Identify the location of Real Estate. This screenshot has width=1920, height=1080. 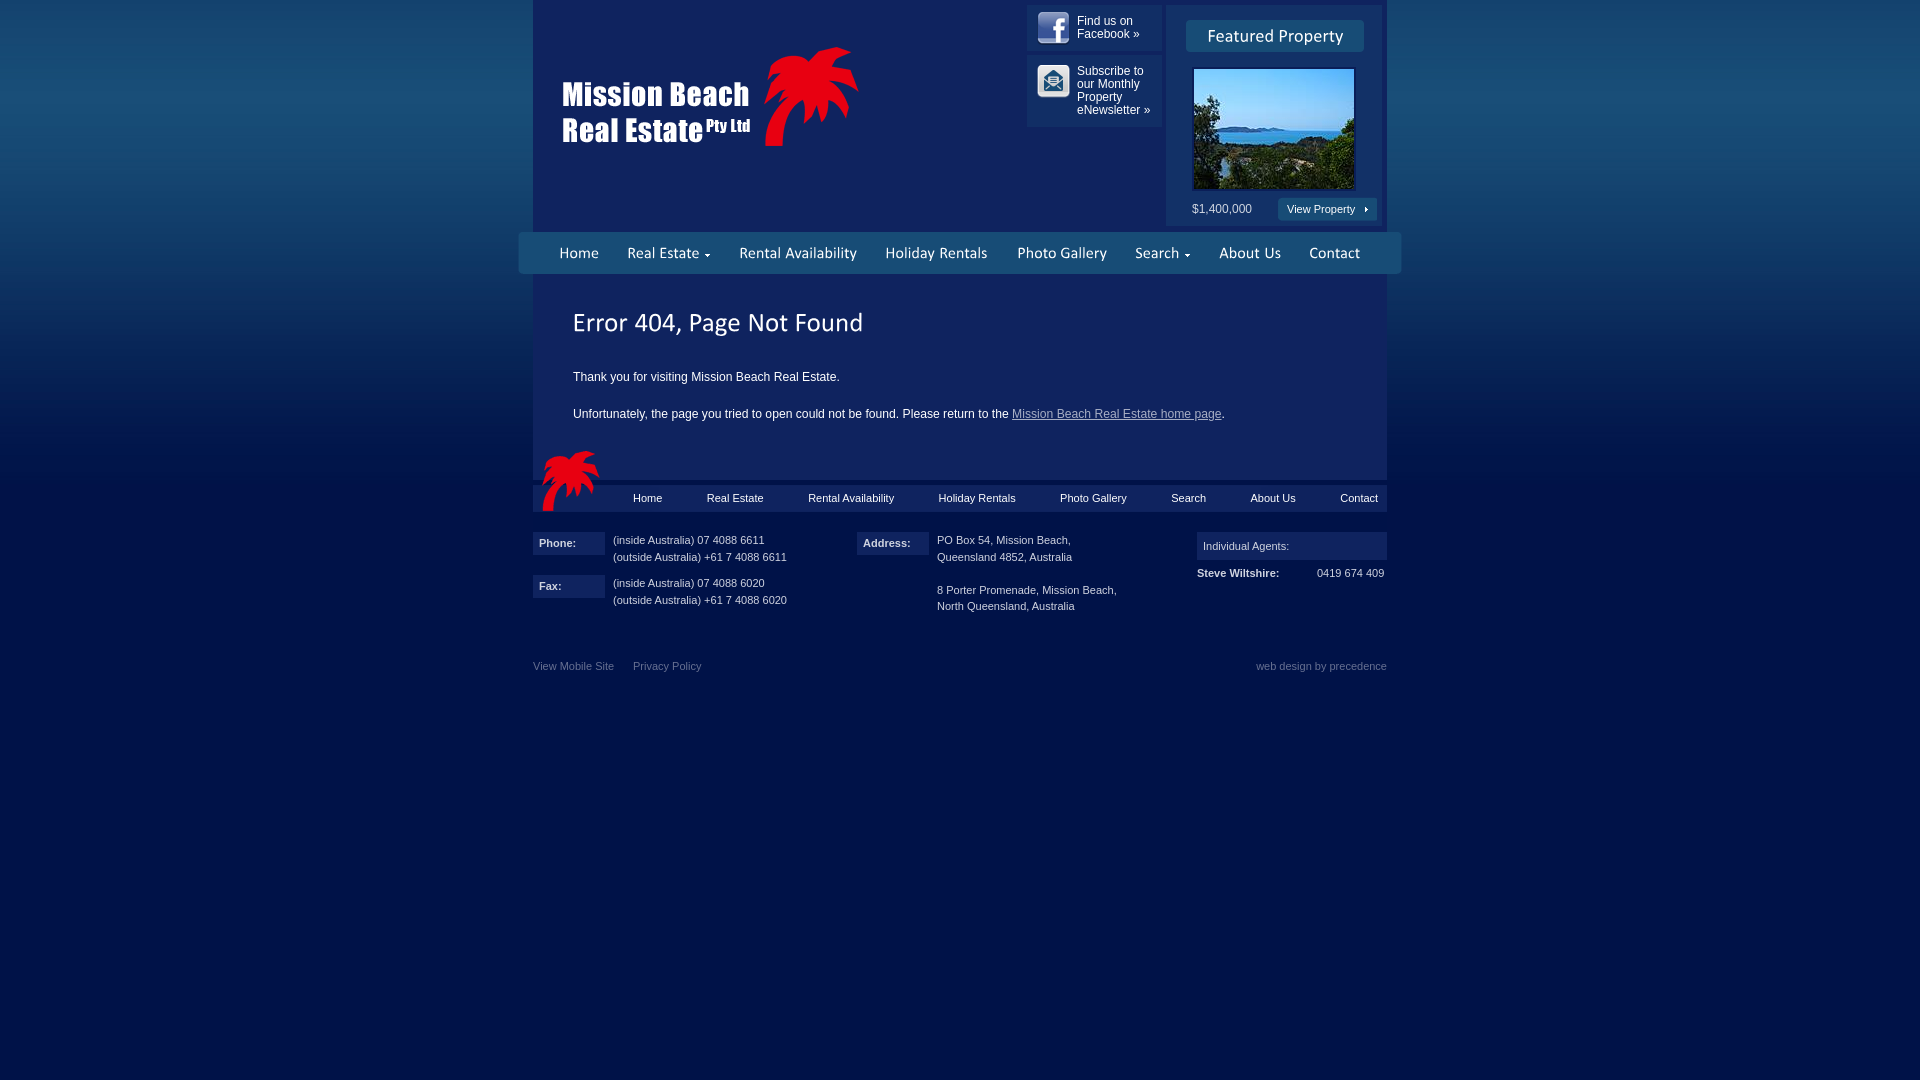
(668, 253).